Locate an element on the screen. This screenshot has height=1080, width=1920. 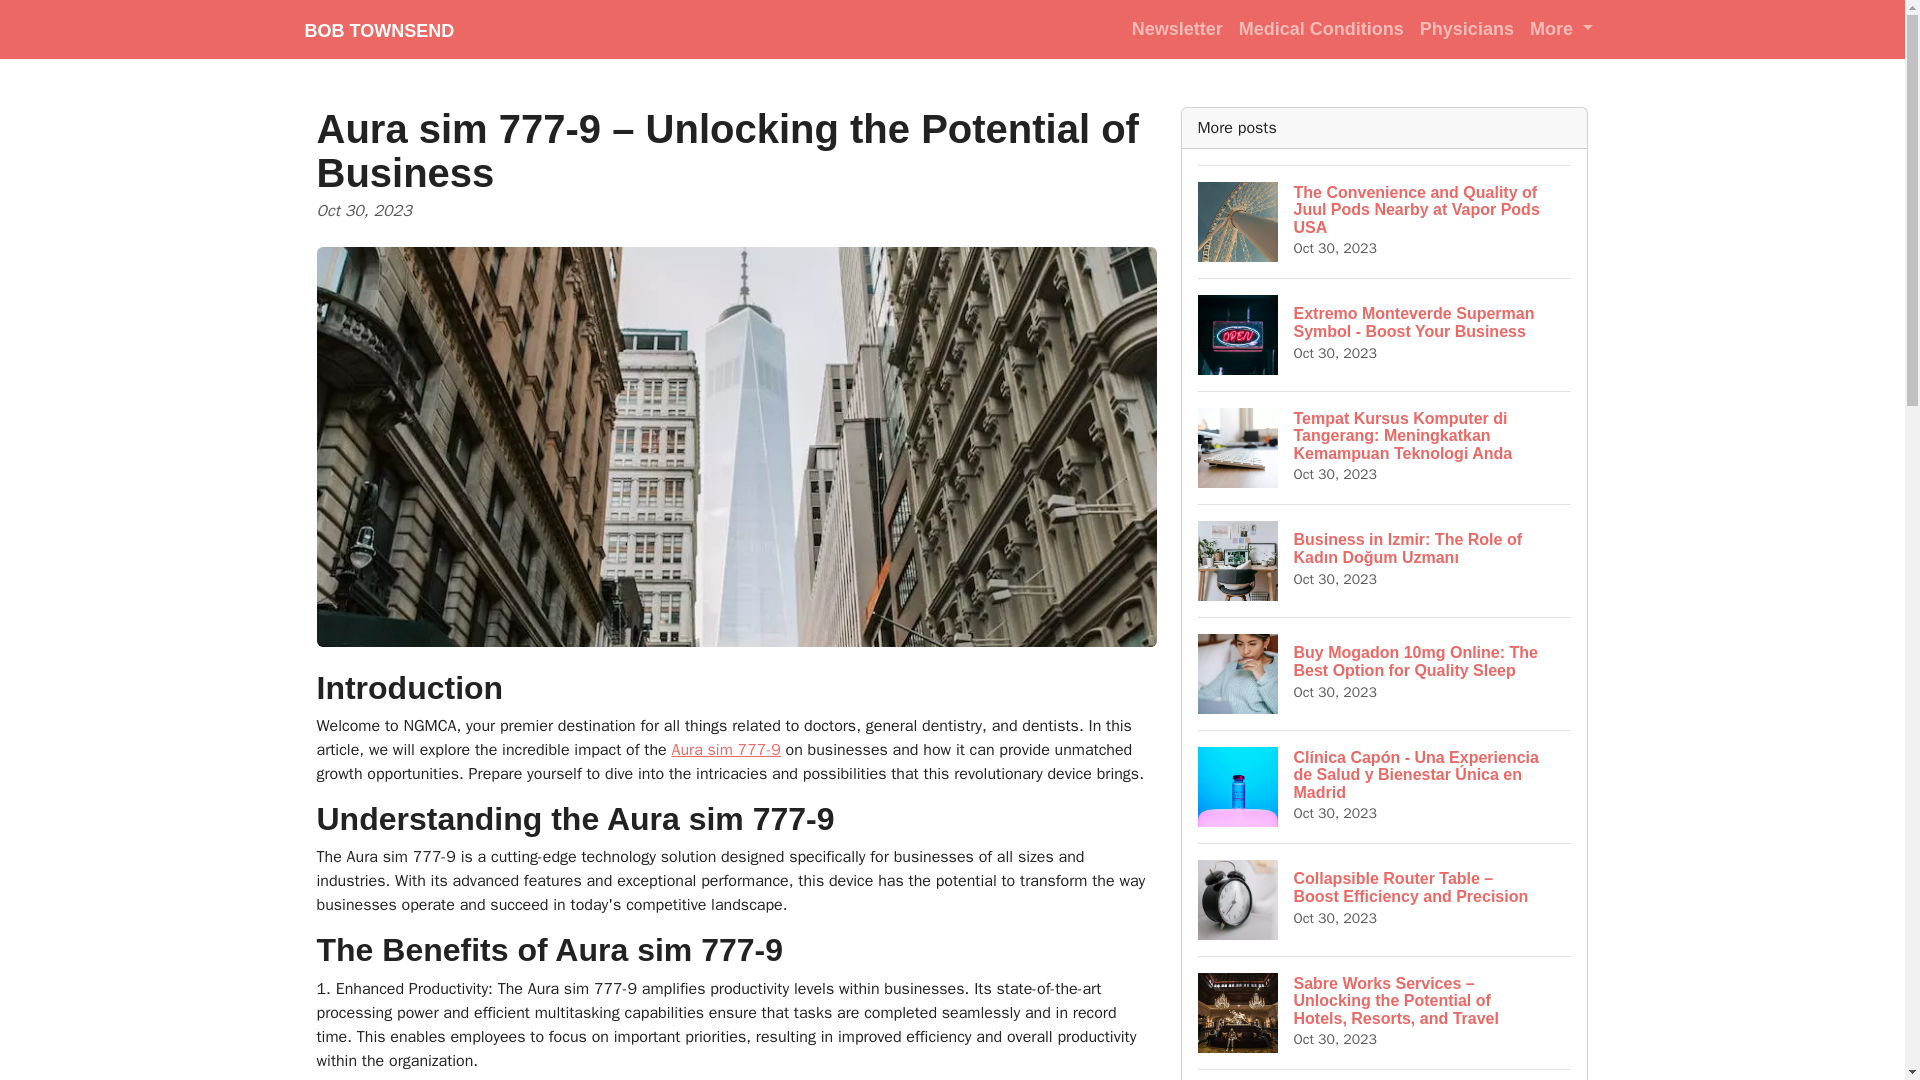
Newsletter is located at coordinates (1176, 28).